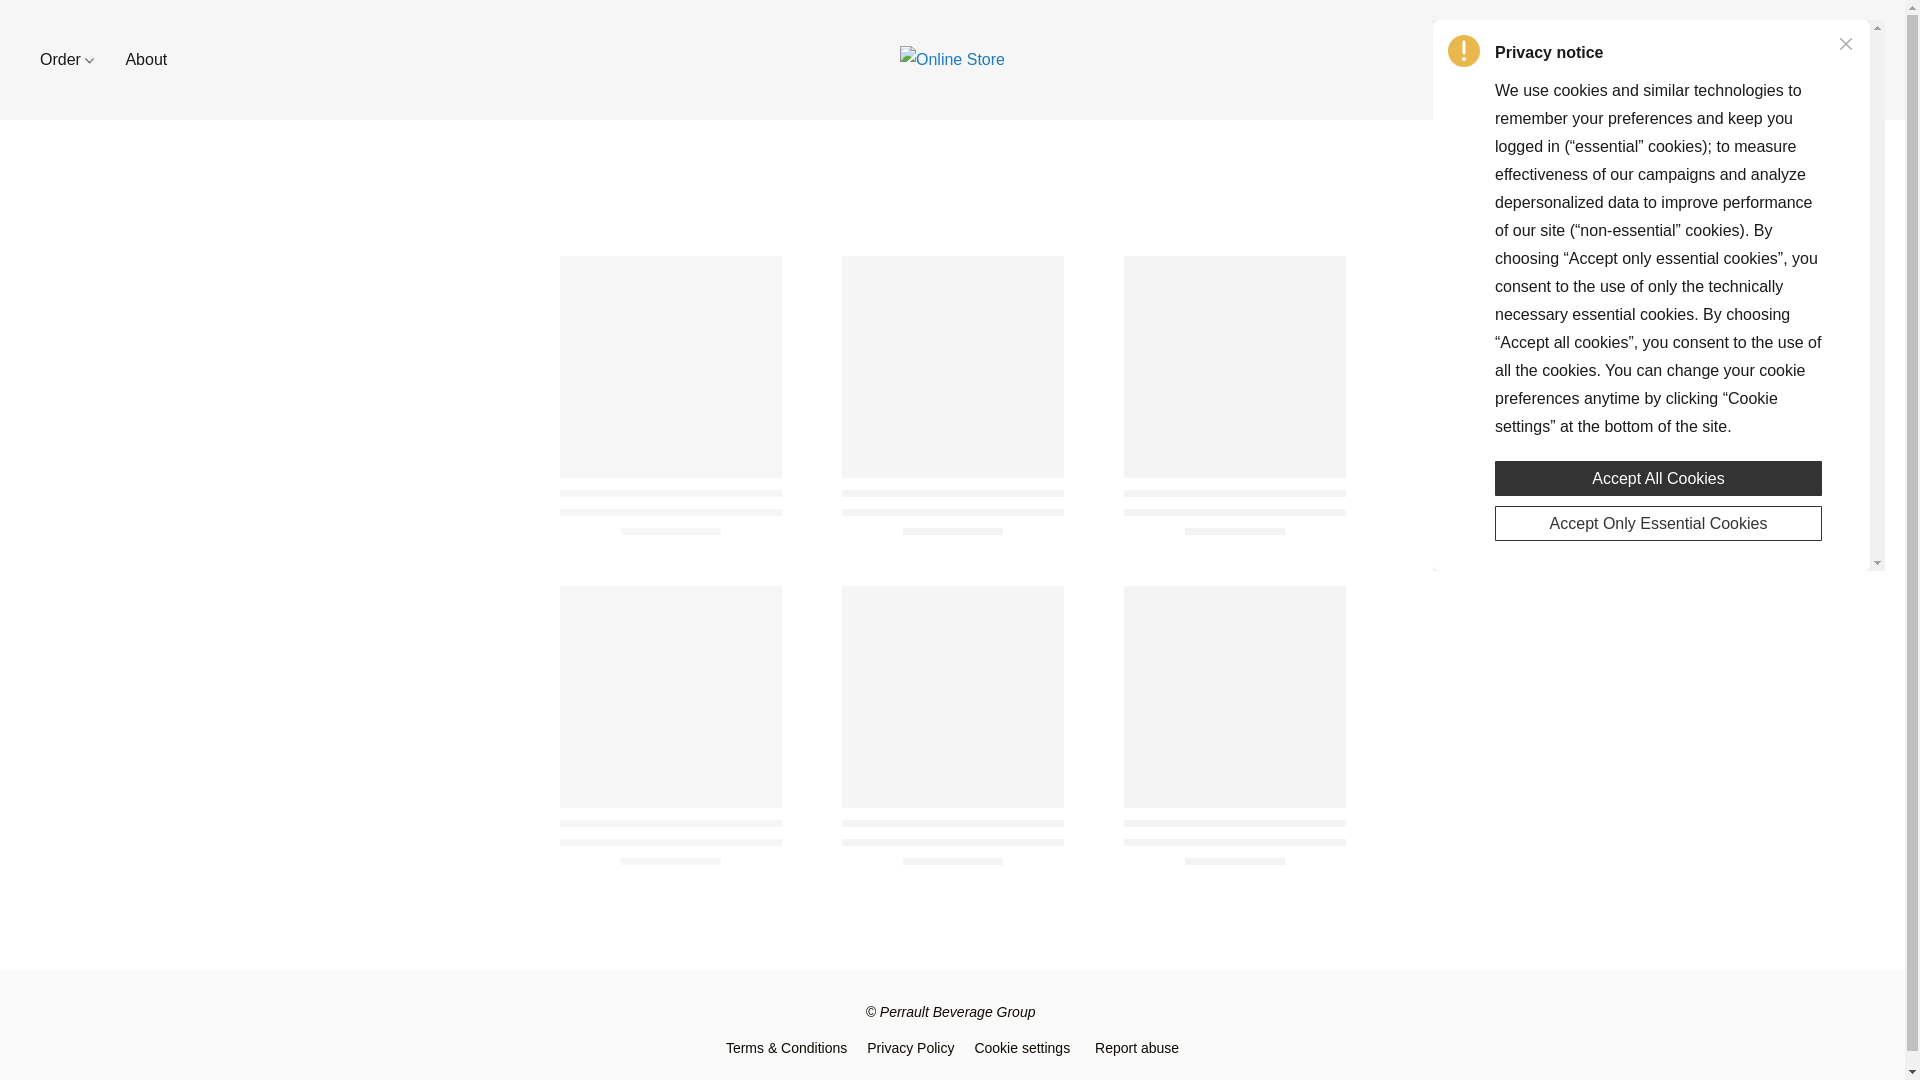 This screenshot has width=1920, height=1080. What do you see at coordinates (138, 60) in the screenshot?
I see `About` at bounding box center [138, 60].